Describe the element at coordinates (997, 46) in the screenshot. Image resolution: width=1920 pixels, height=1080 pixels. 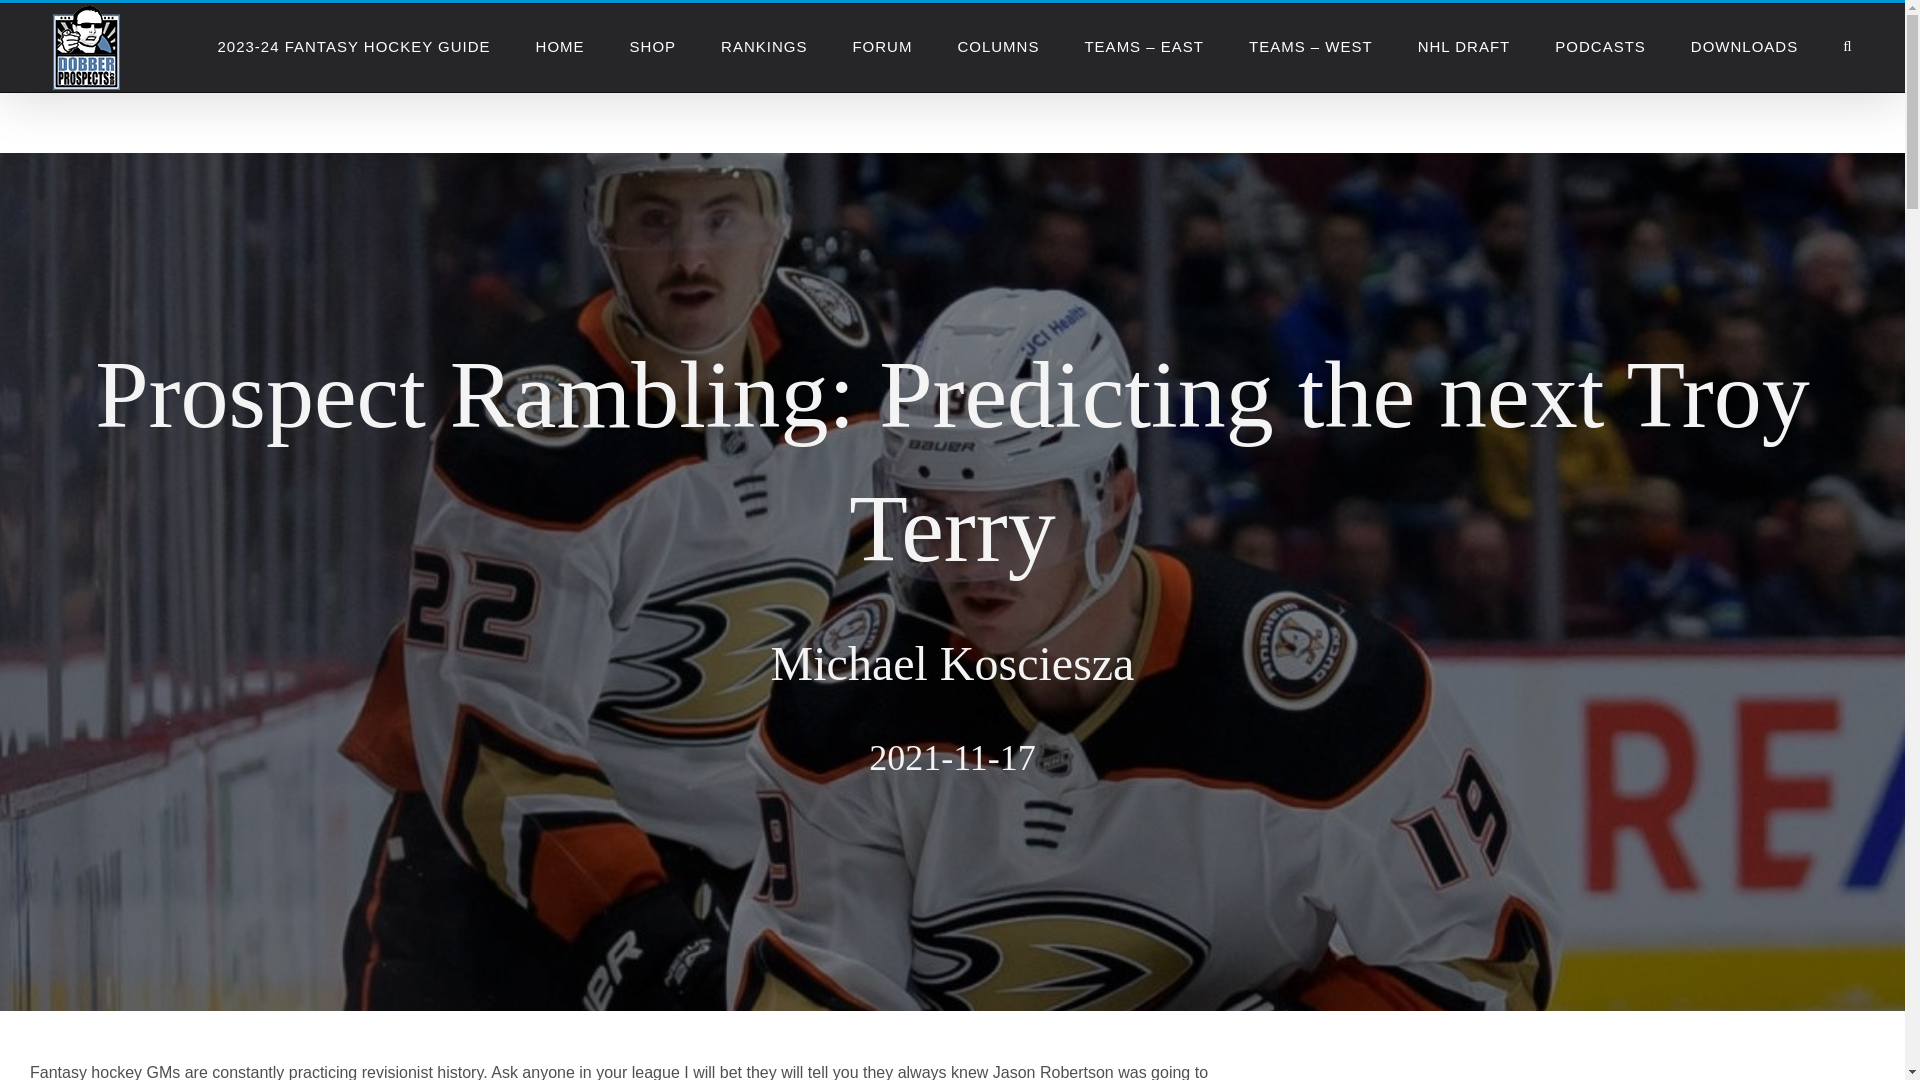
I see `COLUMNS` at that location.